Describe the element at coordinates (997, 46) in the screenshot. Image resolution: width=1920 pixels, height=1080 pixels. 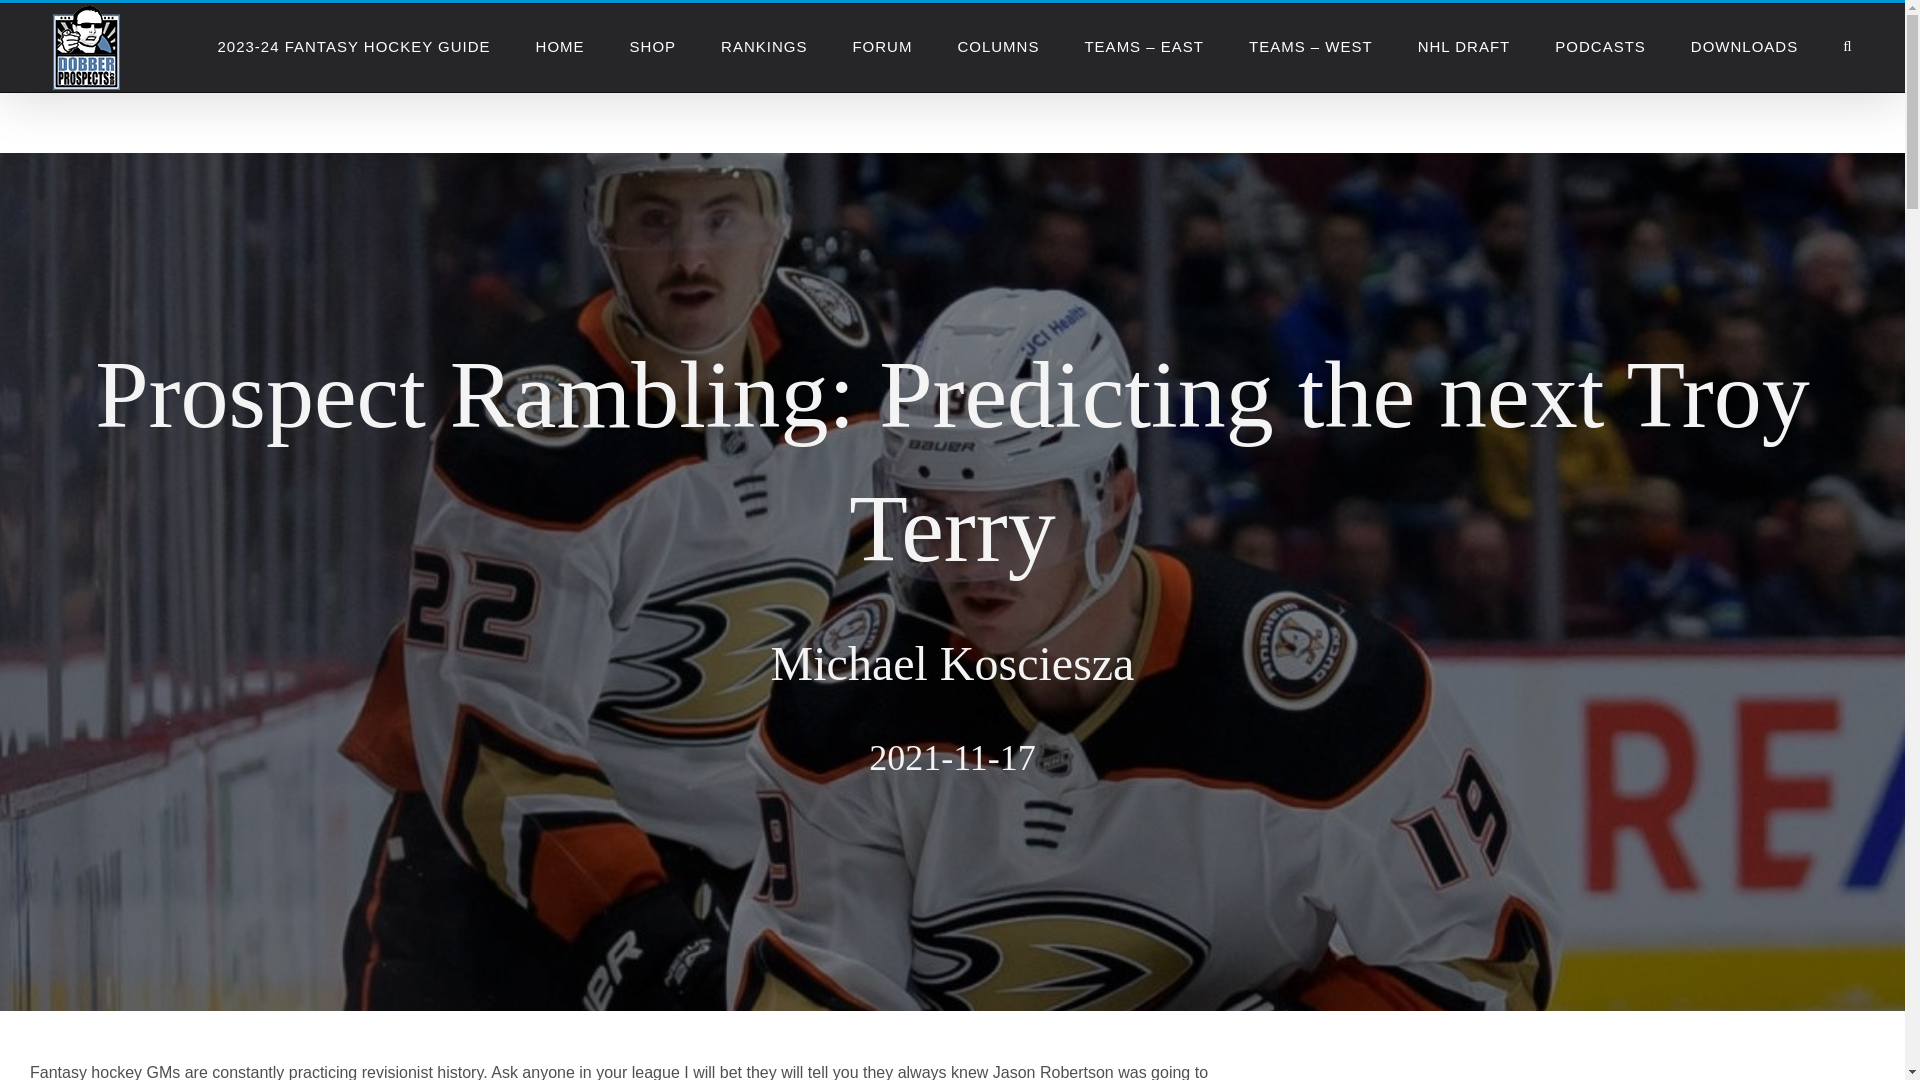
I see `COLUMNS` at that location.